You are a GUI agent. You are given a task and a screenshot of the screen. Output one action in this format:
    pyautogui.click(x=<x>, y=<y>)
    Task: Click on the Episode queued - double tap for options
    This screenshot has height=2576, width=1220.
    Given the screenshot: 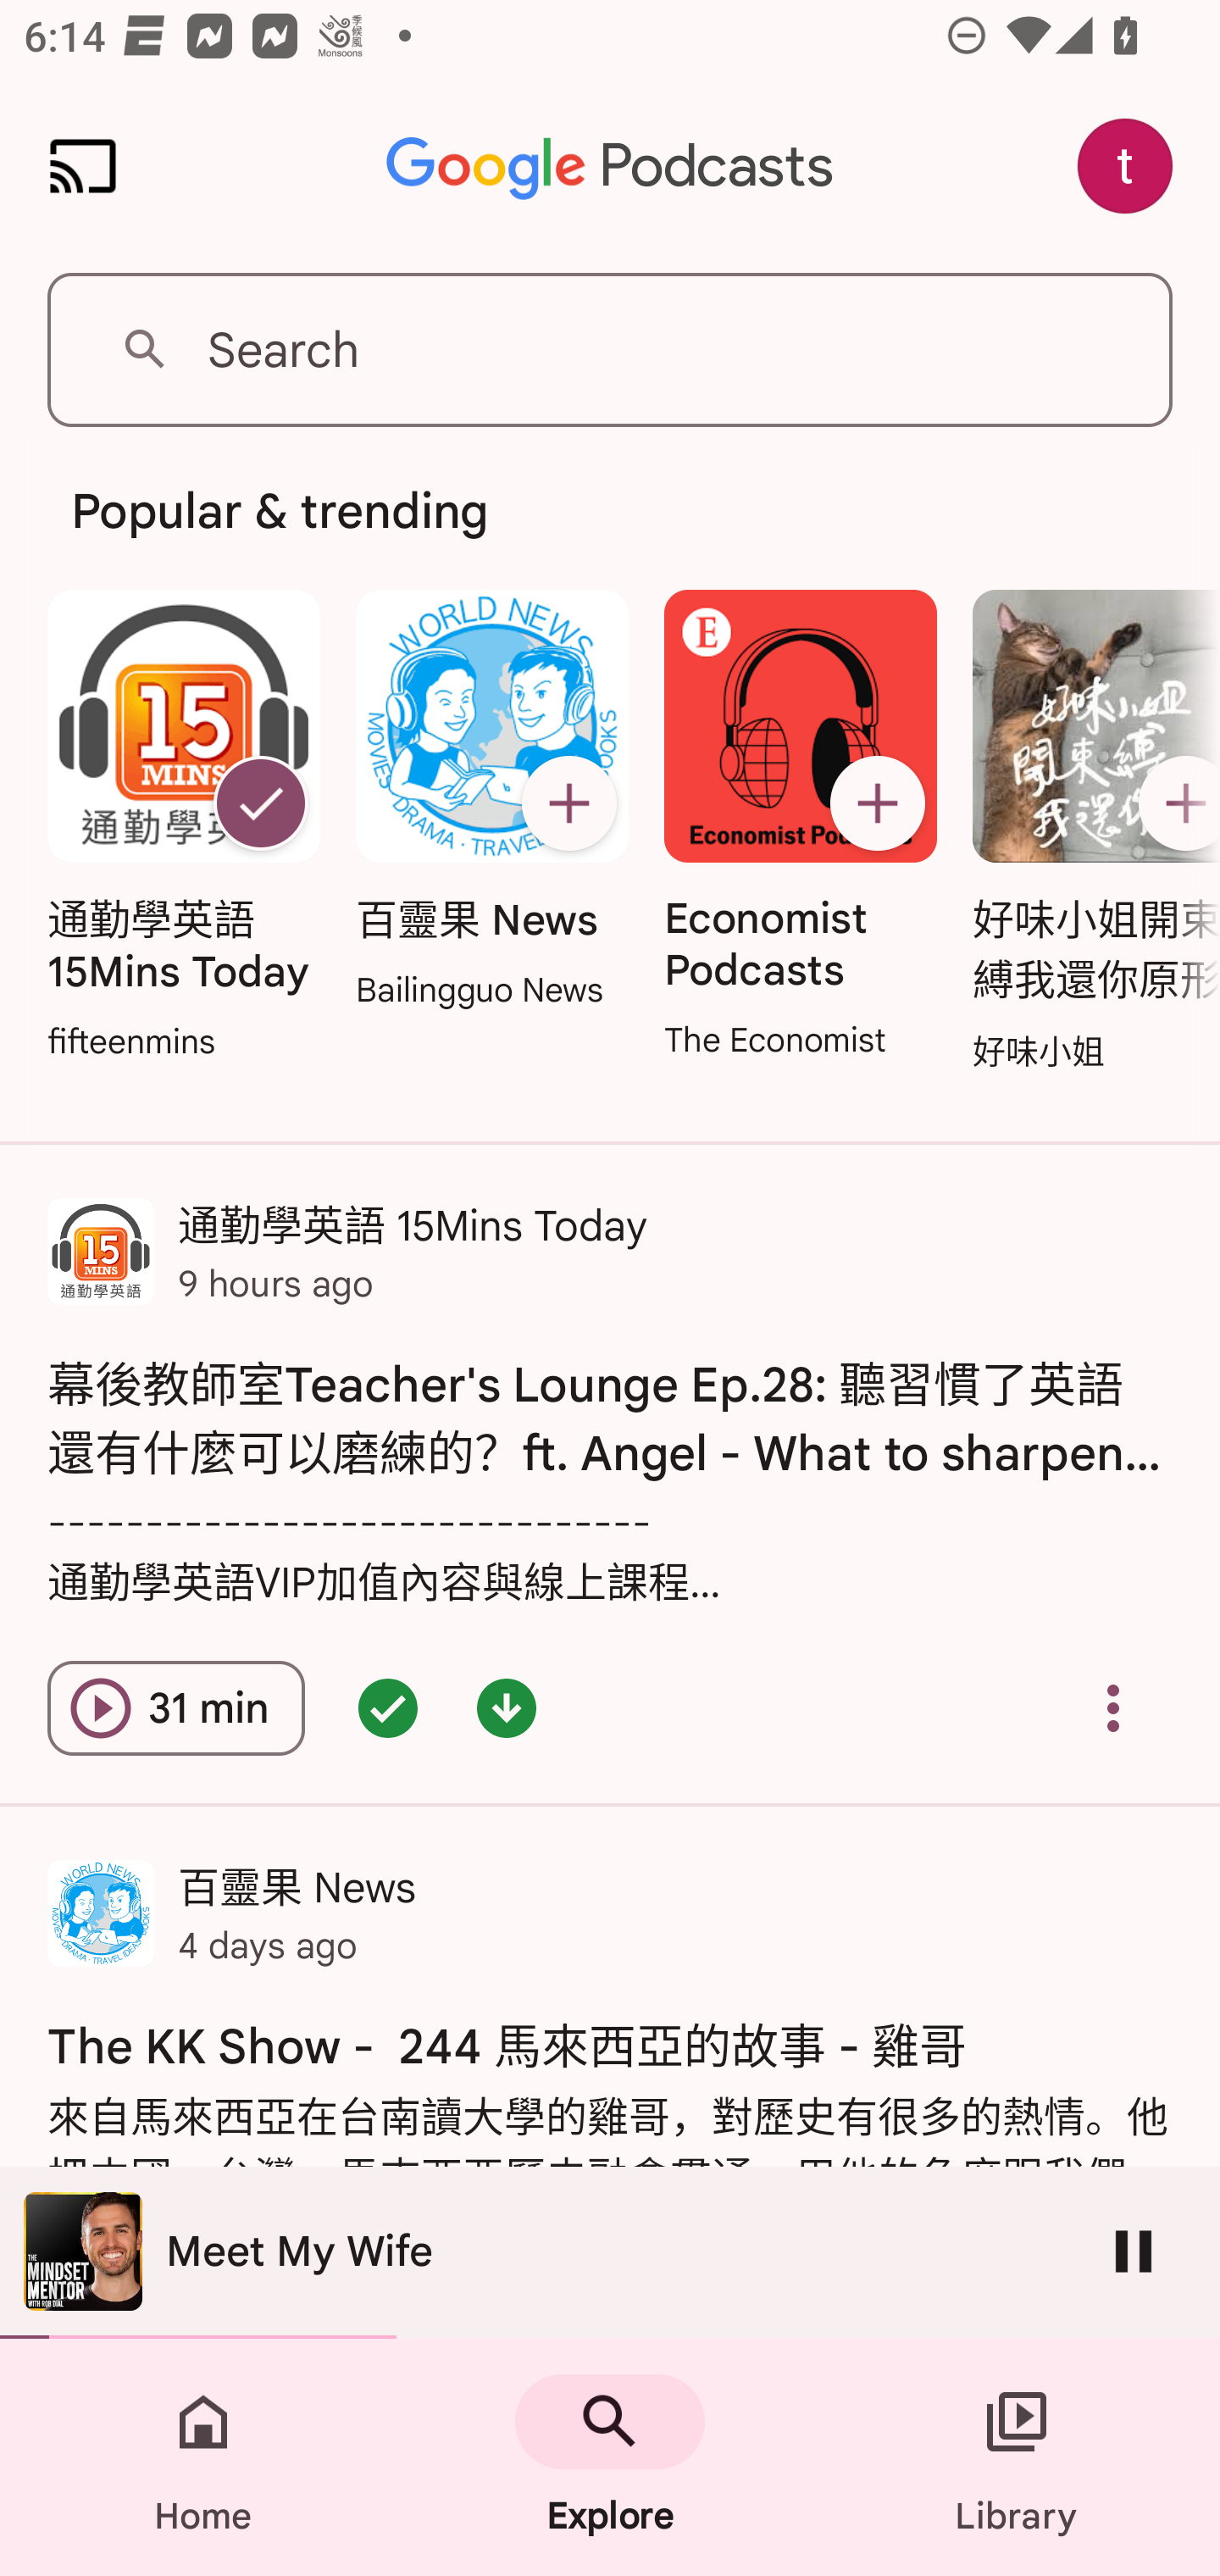 What is the action you would take?
    pyautogui.click(x=388, y=1708)
    